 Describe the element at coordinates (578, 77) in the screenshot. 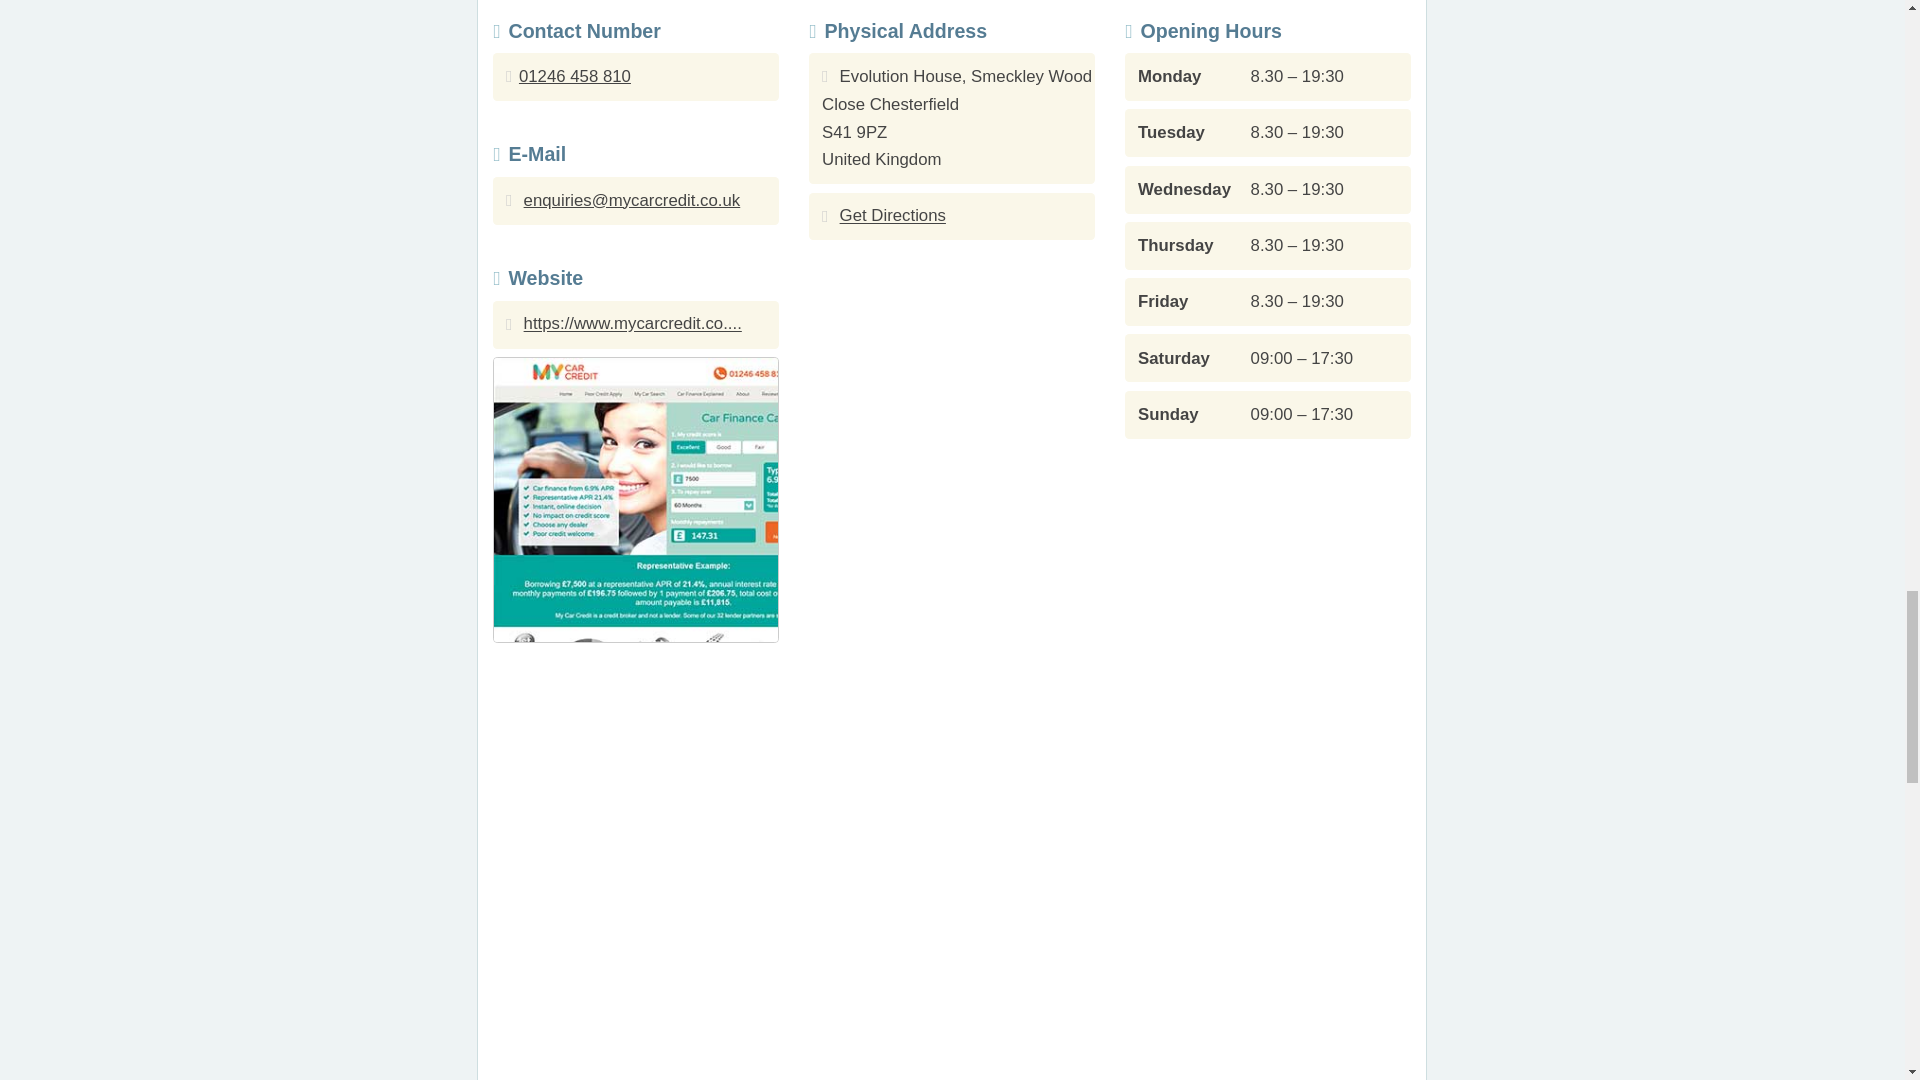

I see `01246 458 810` at that location.